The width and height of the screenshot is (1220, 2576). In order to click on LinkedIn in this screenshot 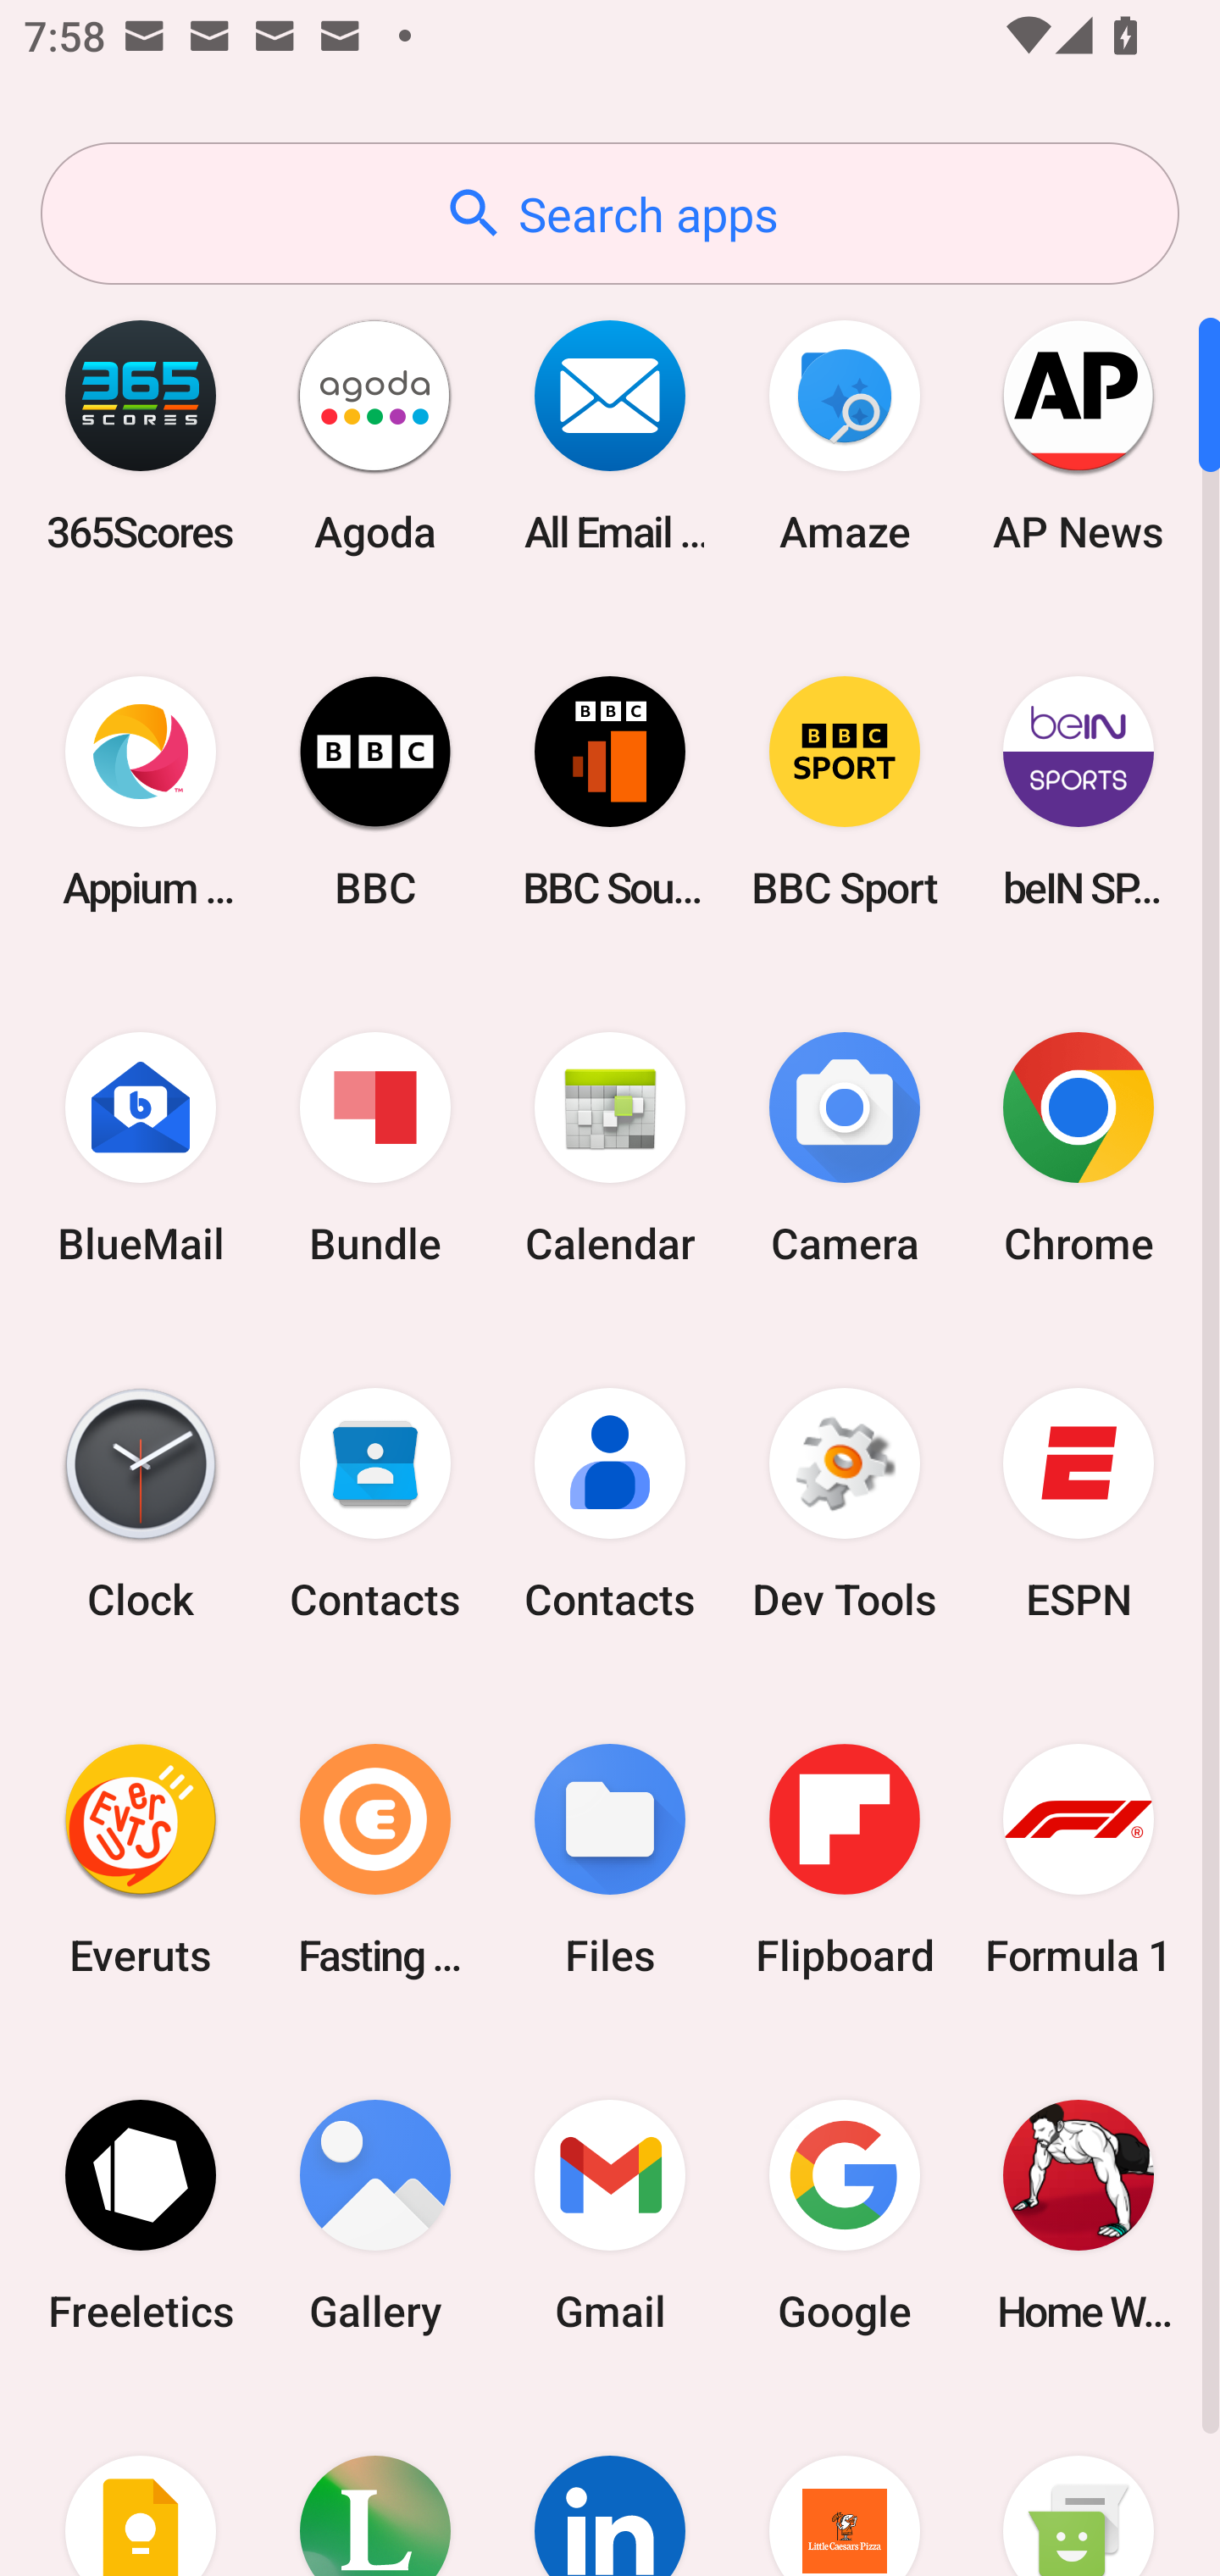, I will do `click(610, 2484)`.